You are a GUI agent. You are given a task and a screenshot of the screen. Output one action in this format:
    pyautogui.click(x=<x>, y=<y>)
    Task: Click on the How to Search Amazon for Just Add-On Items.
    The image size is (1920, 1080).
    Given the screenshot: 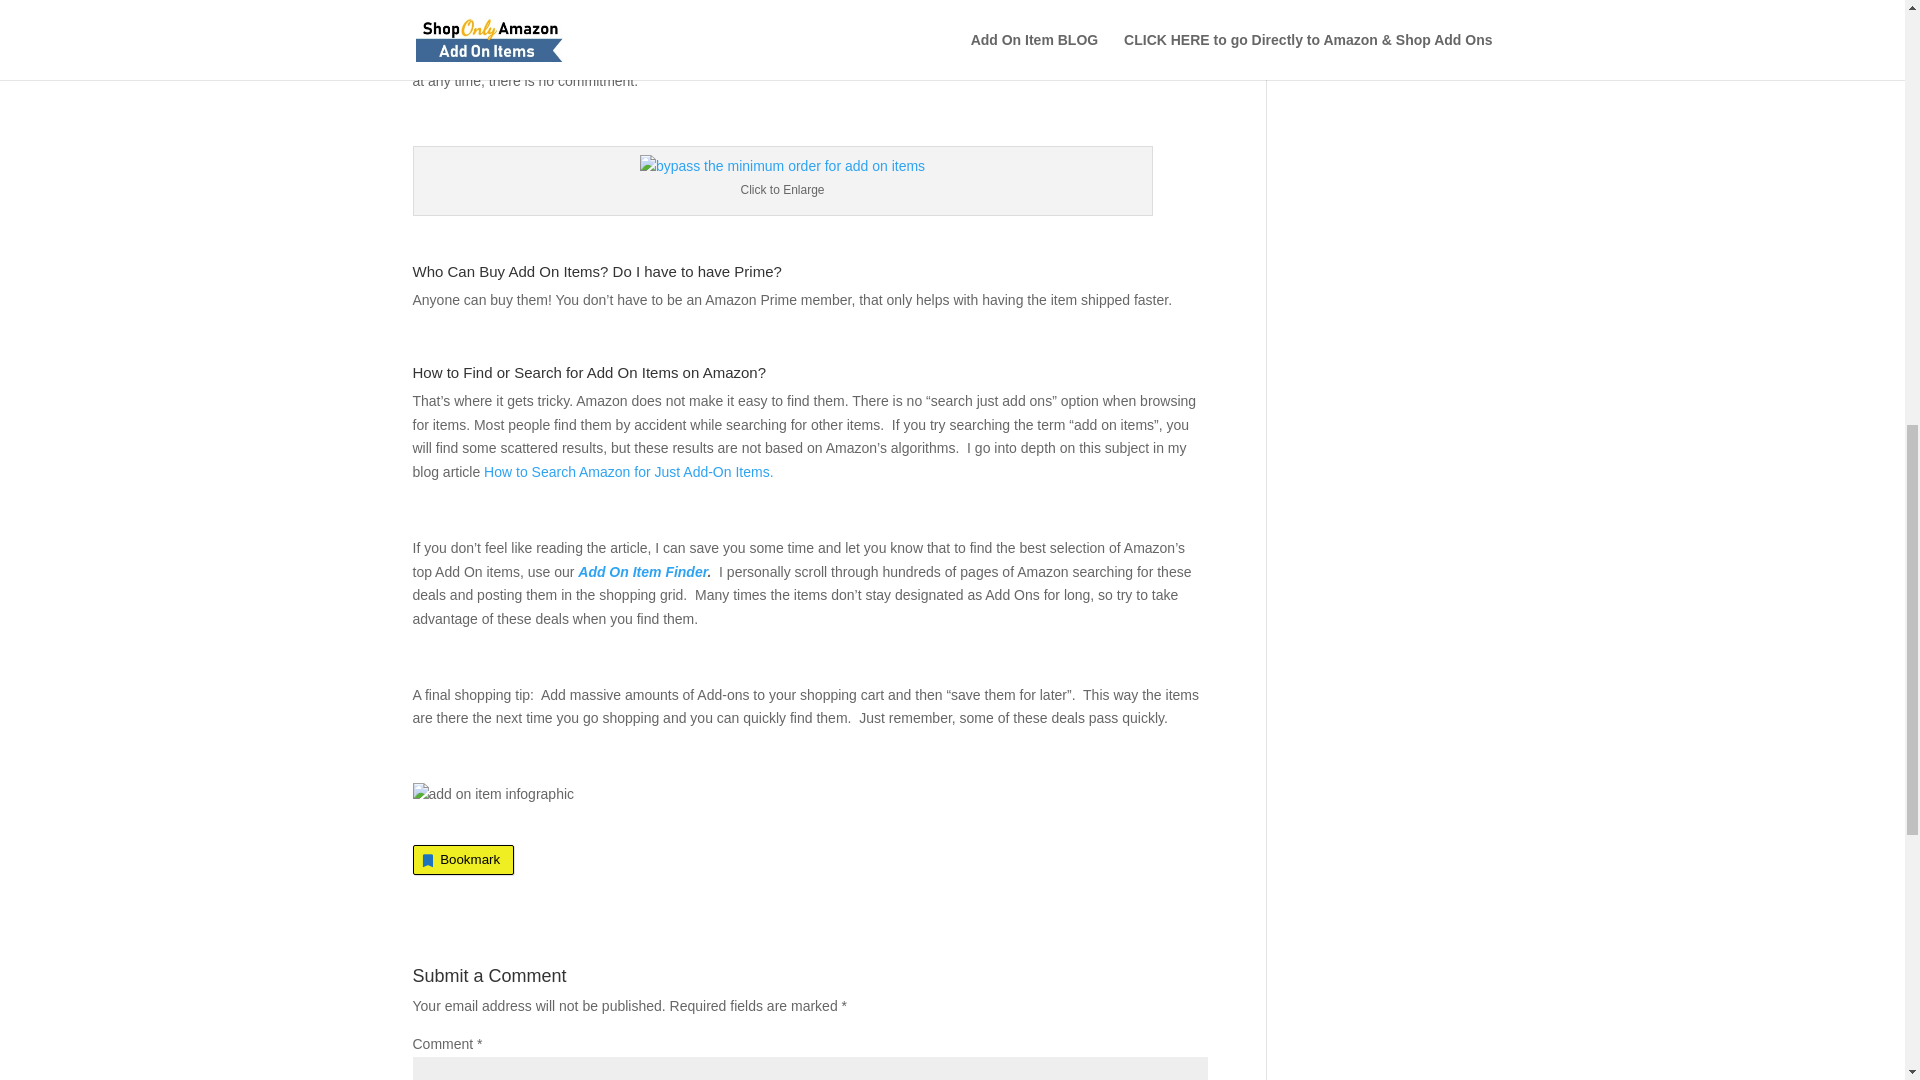 What is the action you would take?
    pyautogui.click(x=628, y=472)
    